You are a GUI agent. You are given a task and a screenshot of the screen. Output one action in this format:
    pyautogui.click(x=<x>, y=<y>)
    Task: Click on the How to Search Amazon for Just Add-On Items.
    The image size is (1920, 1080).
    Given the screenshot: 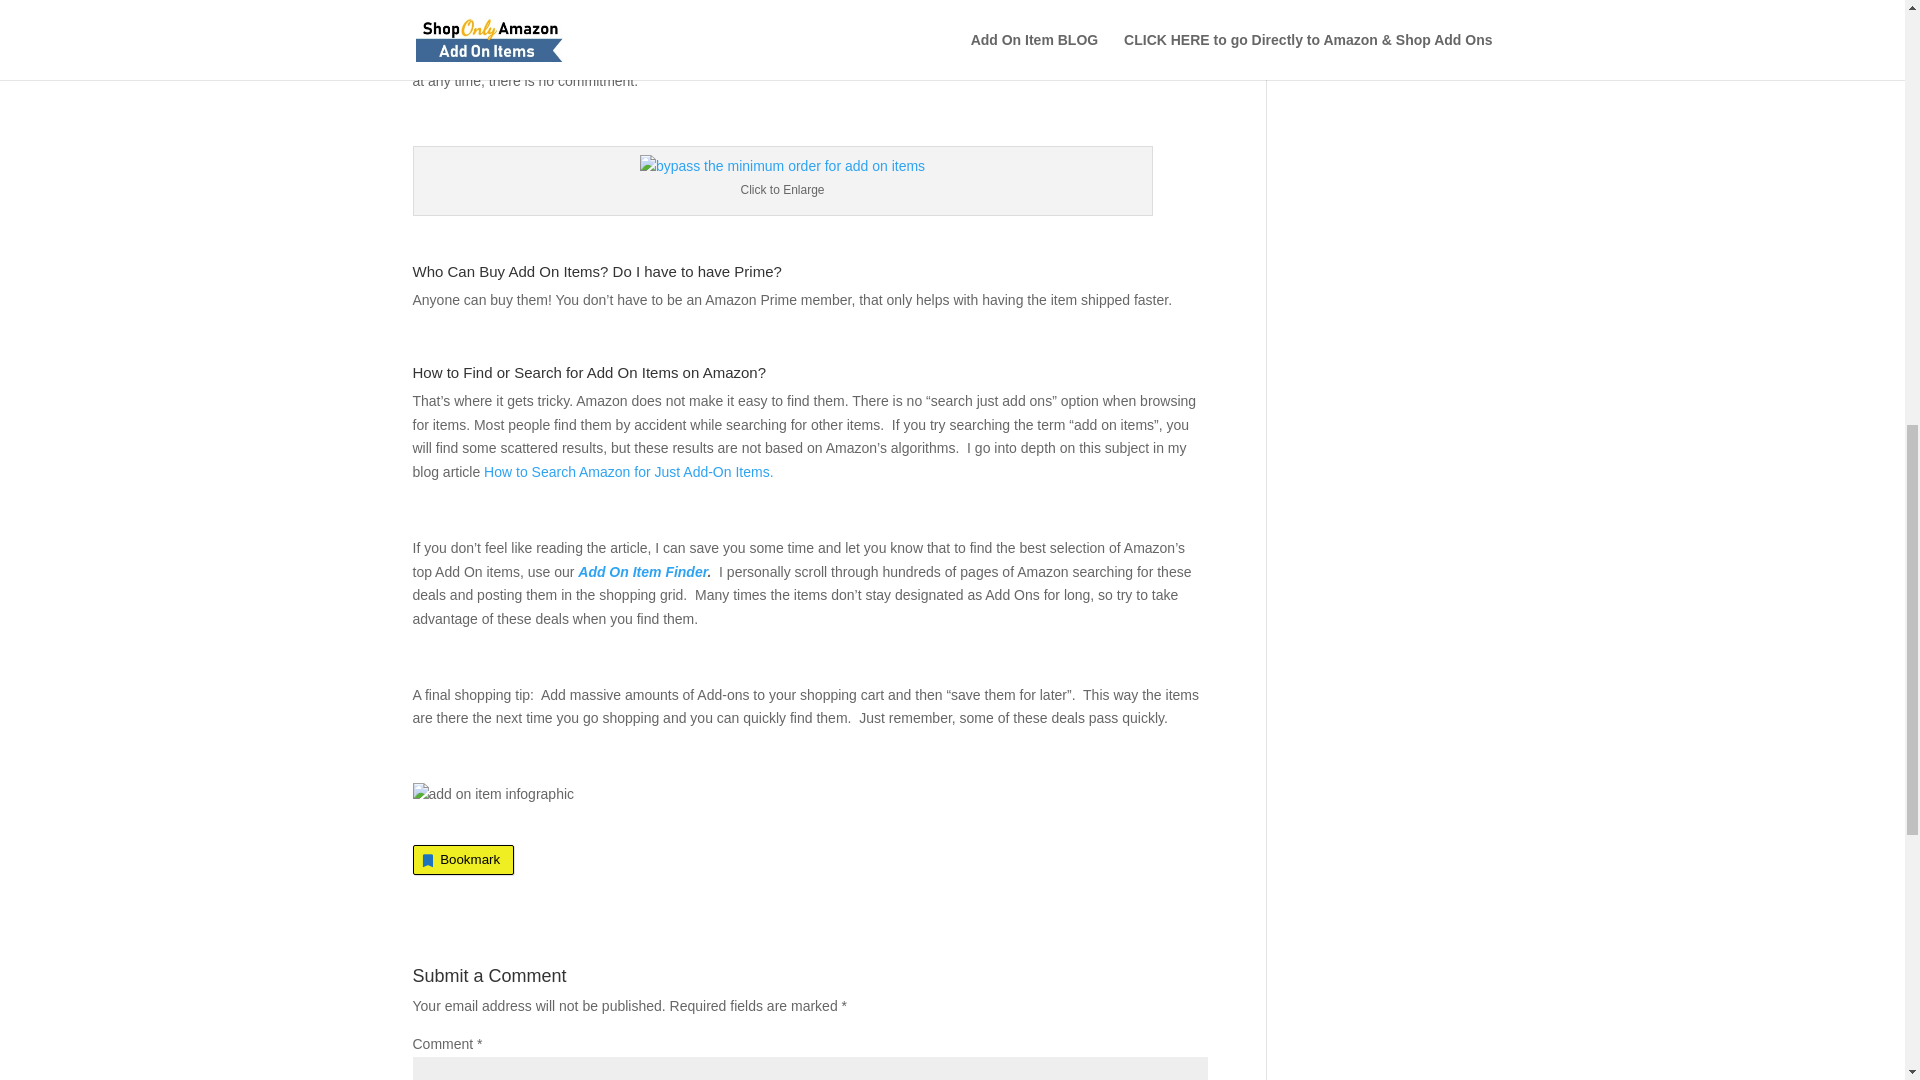 What is the action you would take?
    pyautogui.click(x=628, y=472)
    